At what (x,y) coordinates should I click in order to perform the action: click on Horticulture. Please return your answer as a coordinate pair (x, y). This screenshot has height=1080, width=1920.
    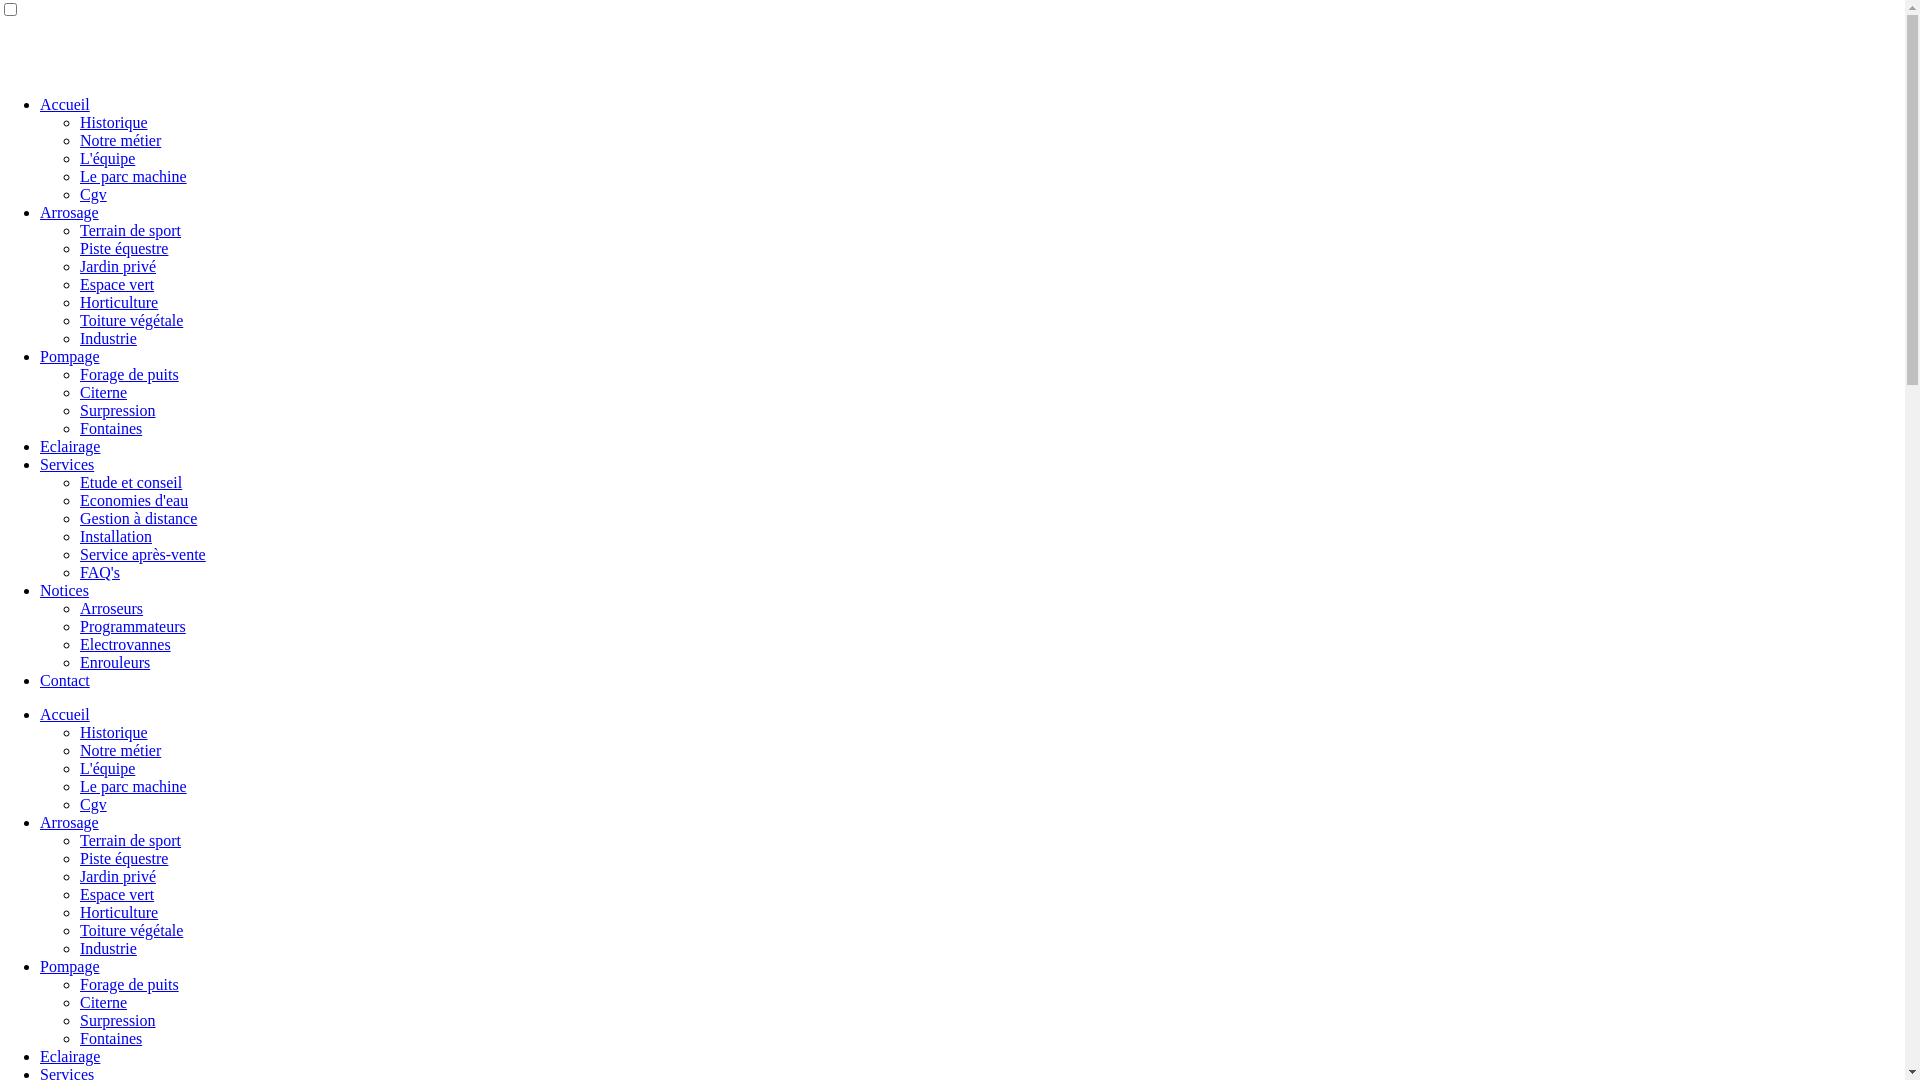
    Looking at the image, I should click on (119, 302).